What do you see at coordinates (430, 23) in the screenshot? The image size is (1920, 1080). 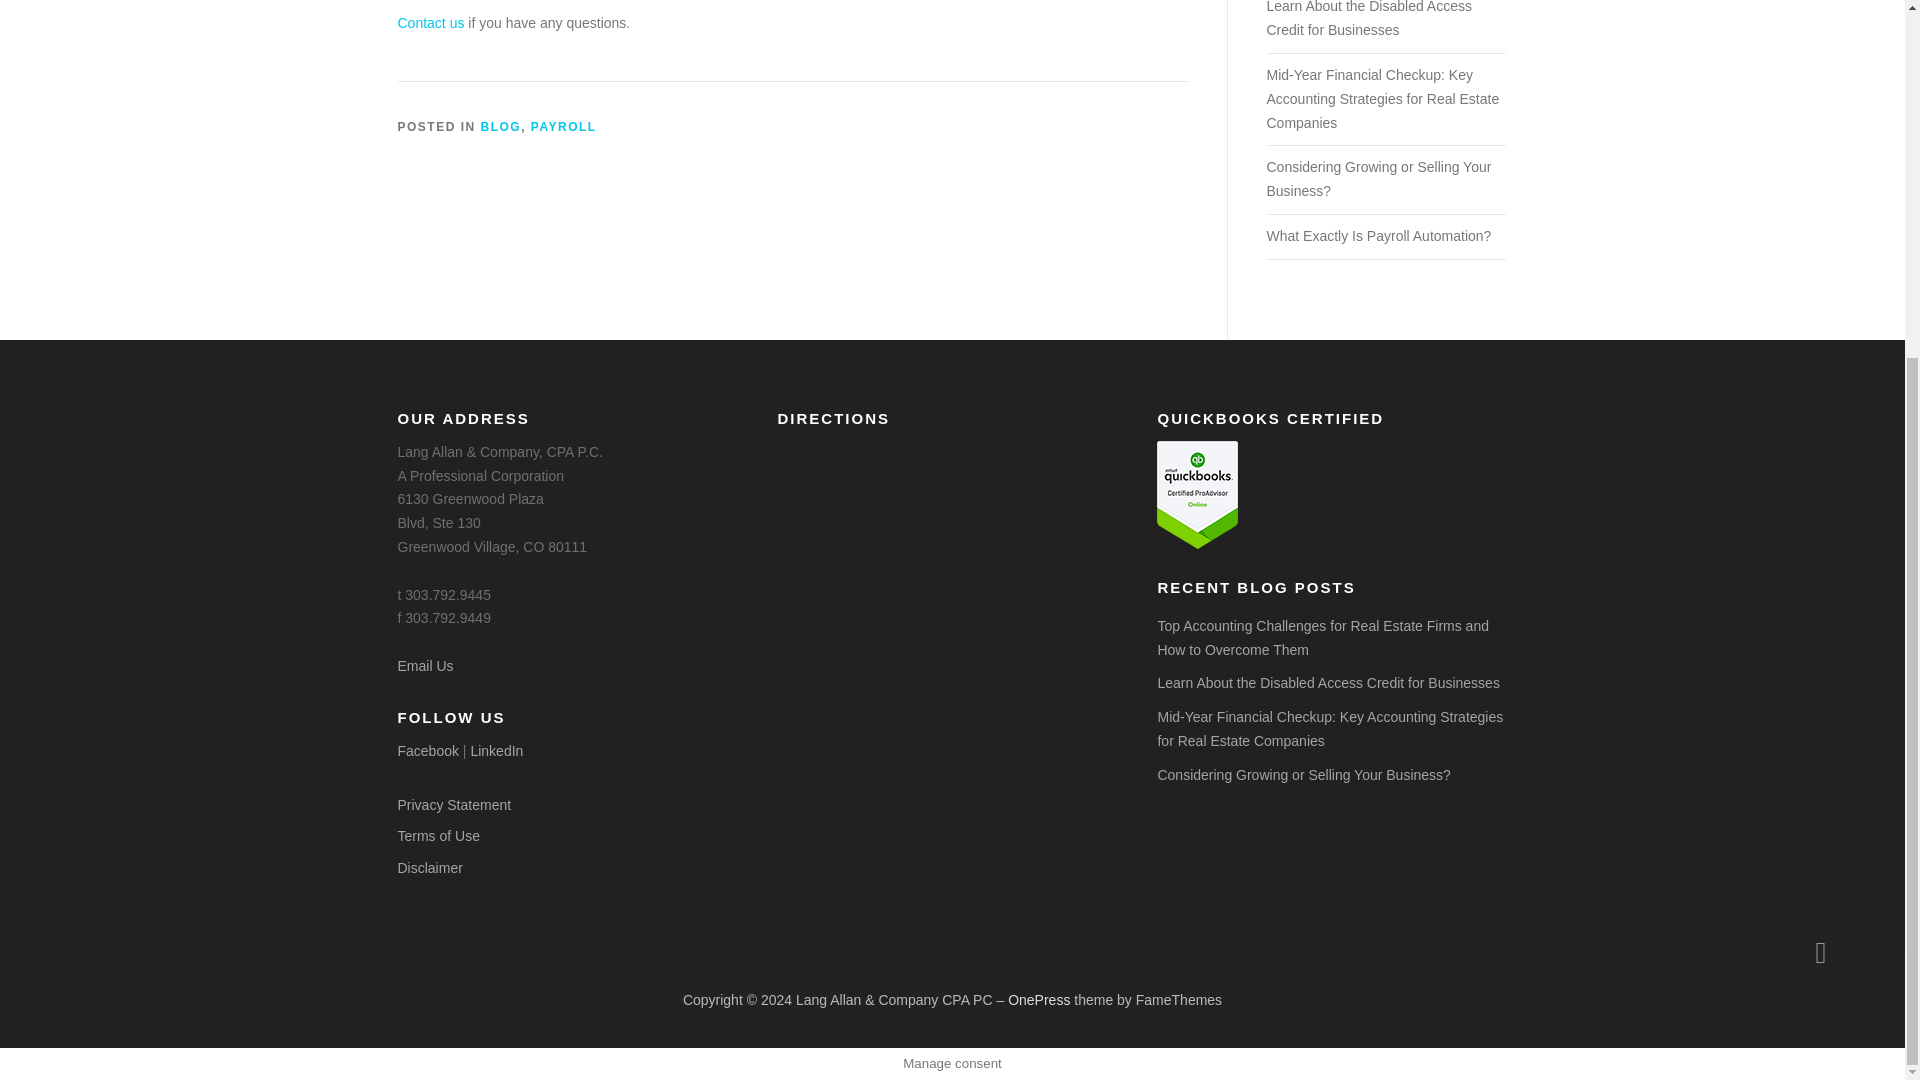 I see `Contact` at bounding box center [430, 23].